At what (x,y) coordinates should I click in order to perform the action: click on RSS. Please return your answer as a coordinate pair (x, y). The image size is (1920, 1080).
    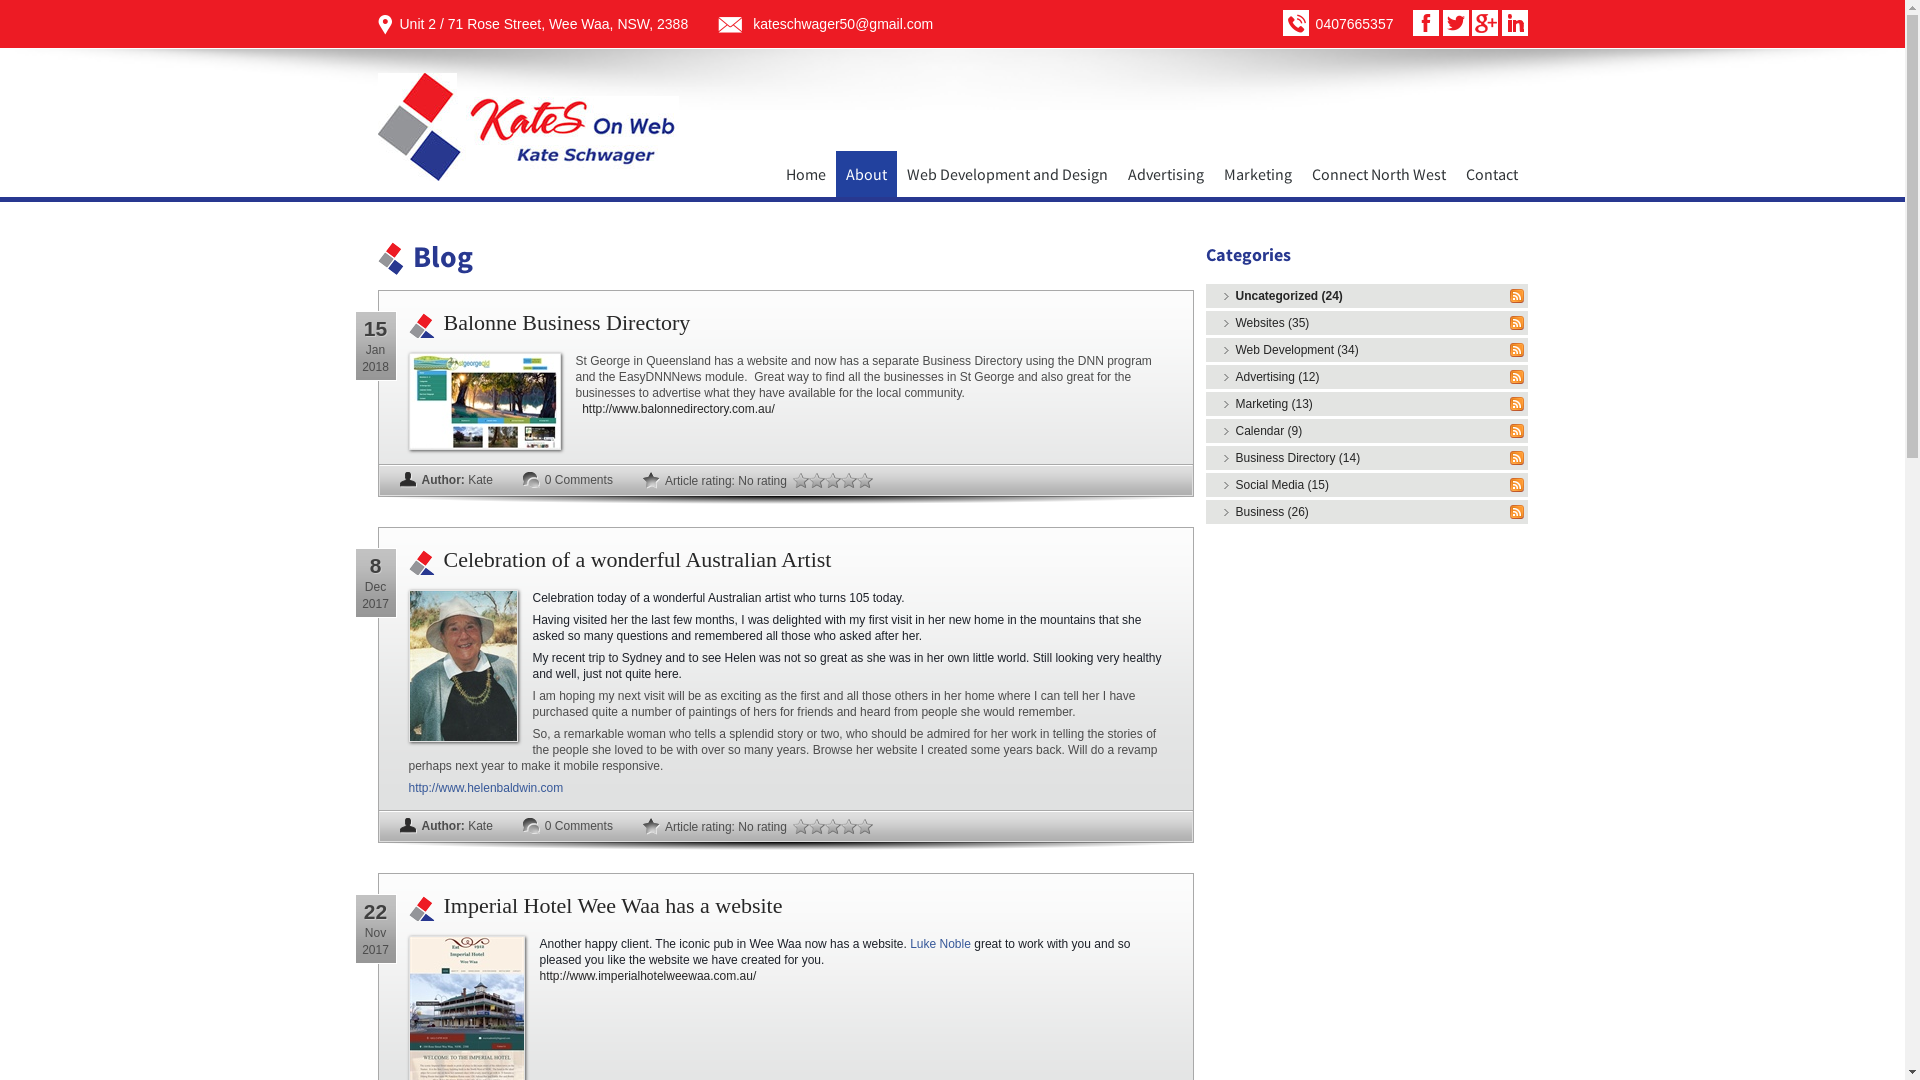
    Looking at the image, I should click on (1517, 431).